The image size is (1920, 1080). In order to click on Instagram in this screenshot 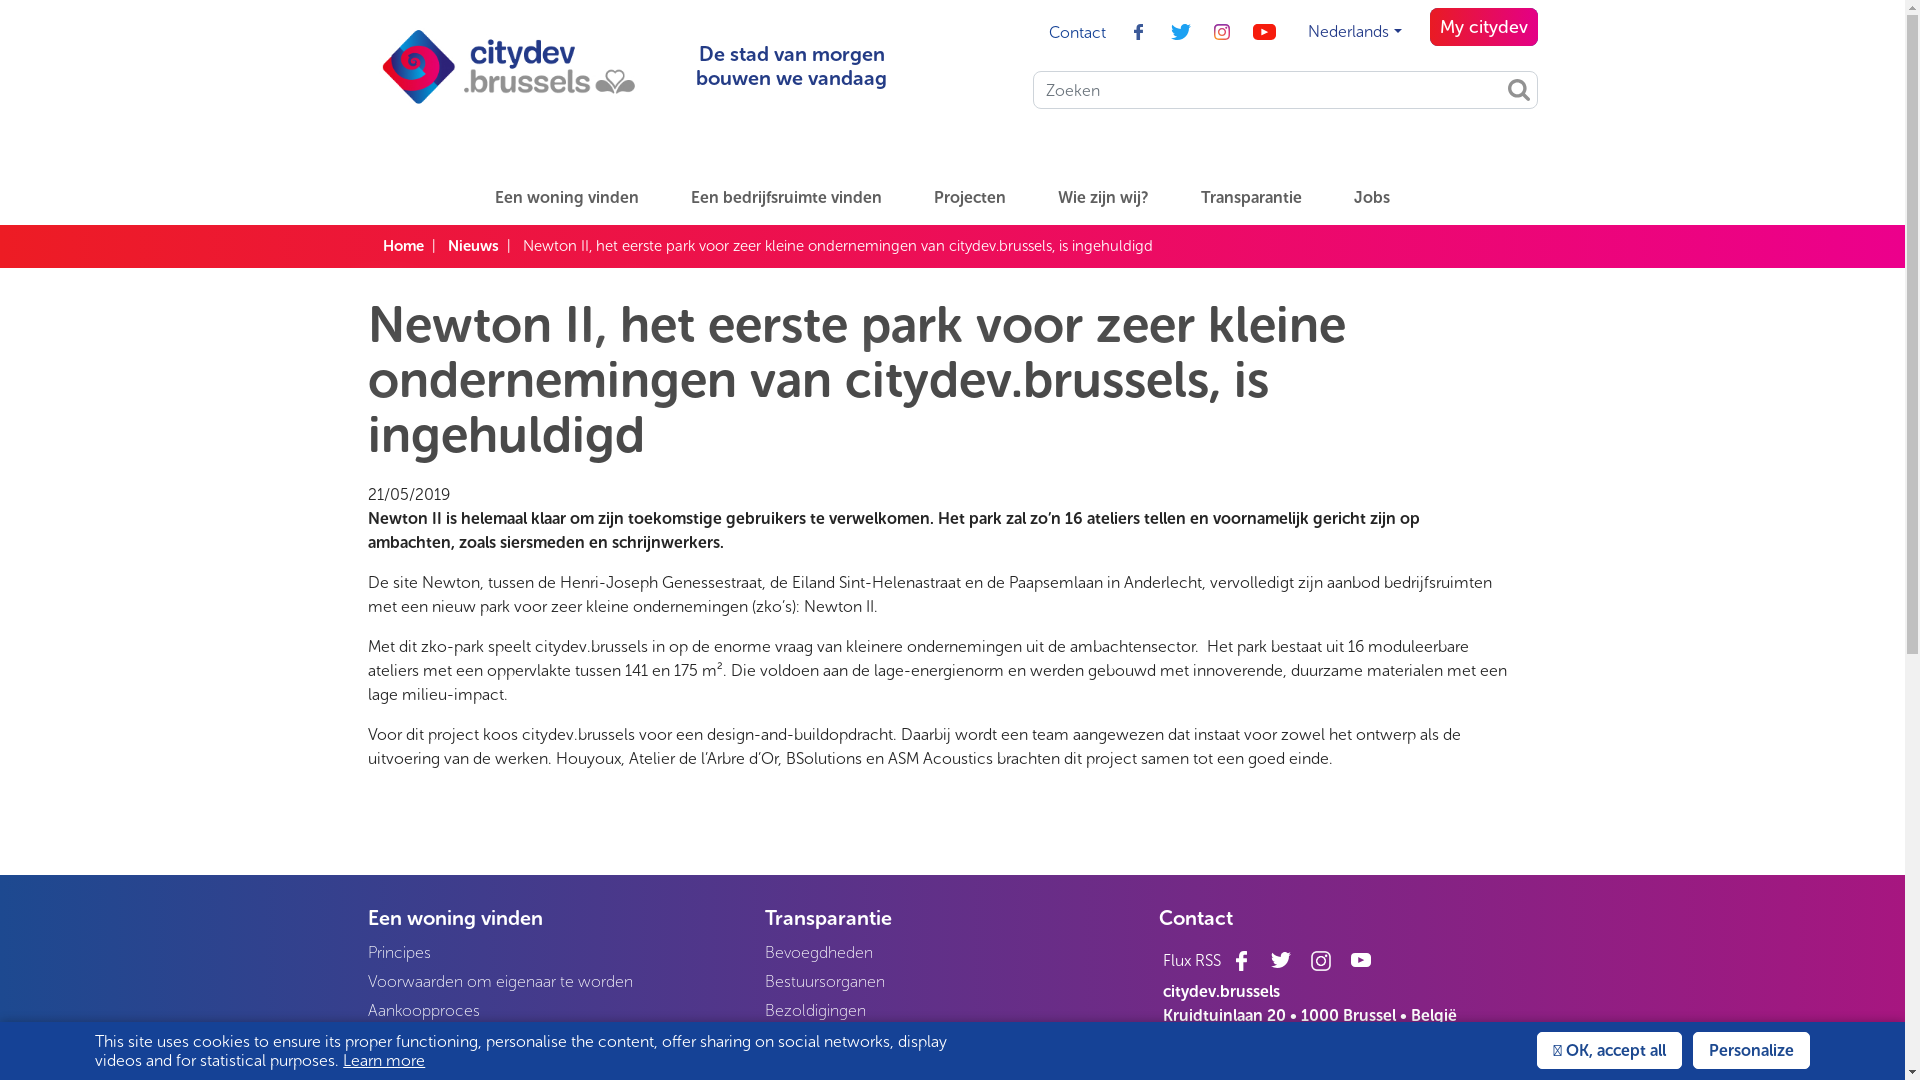, I will do `click(1222, 32)`.